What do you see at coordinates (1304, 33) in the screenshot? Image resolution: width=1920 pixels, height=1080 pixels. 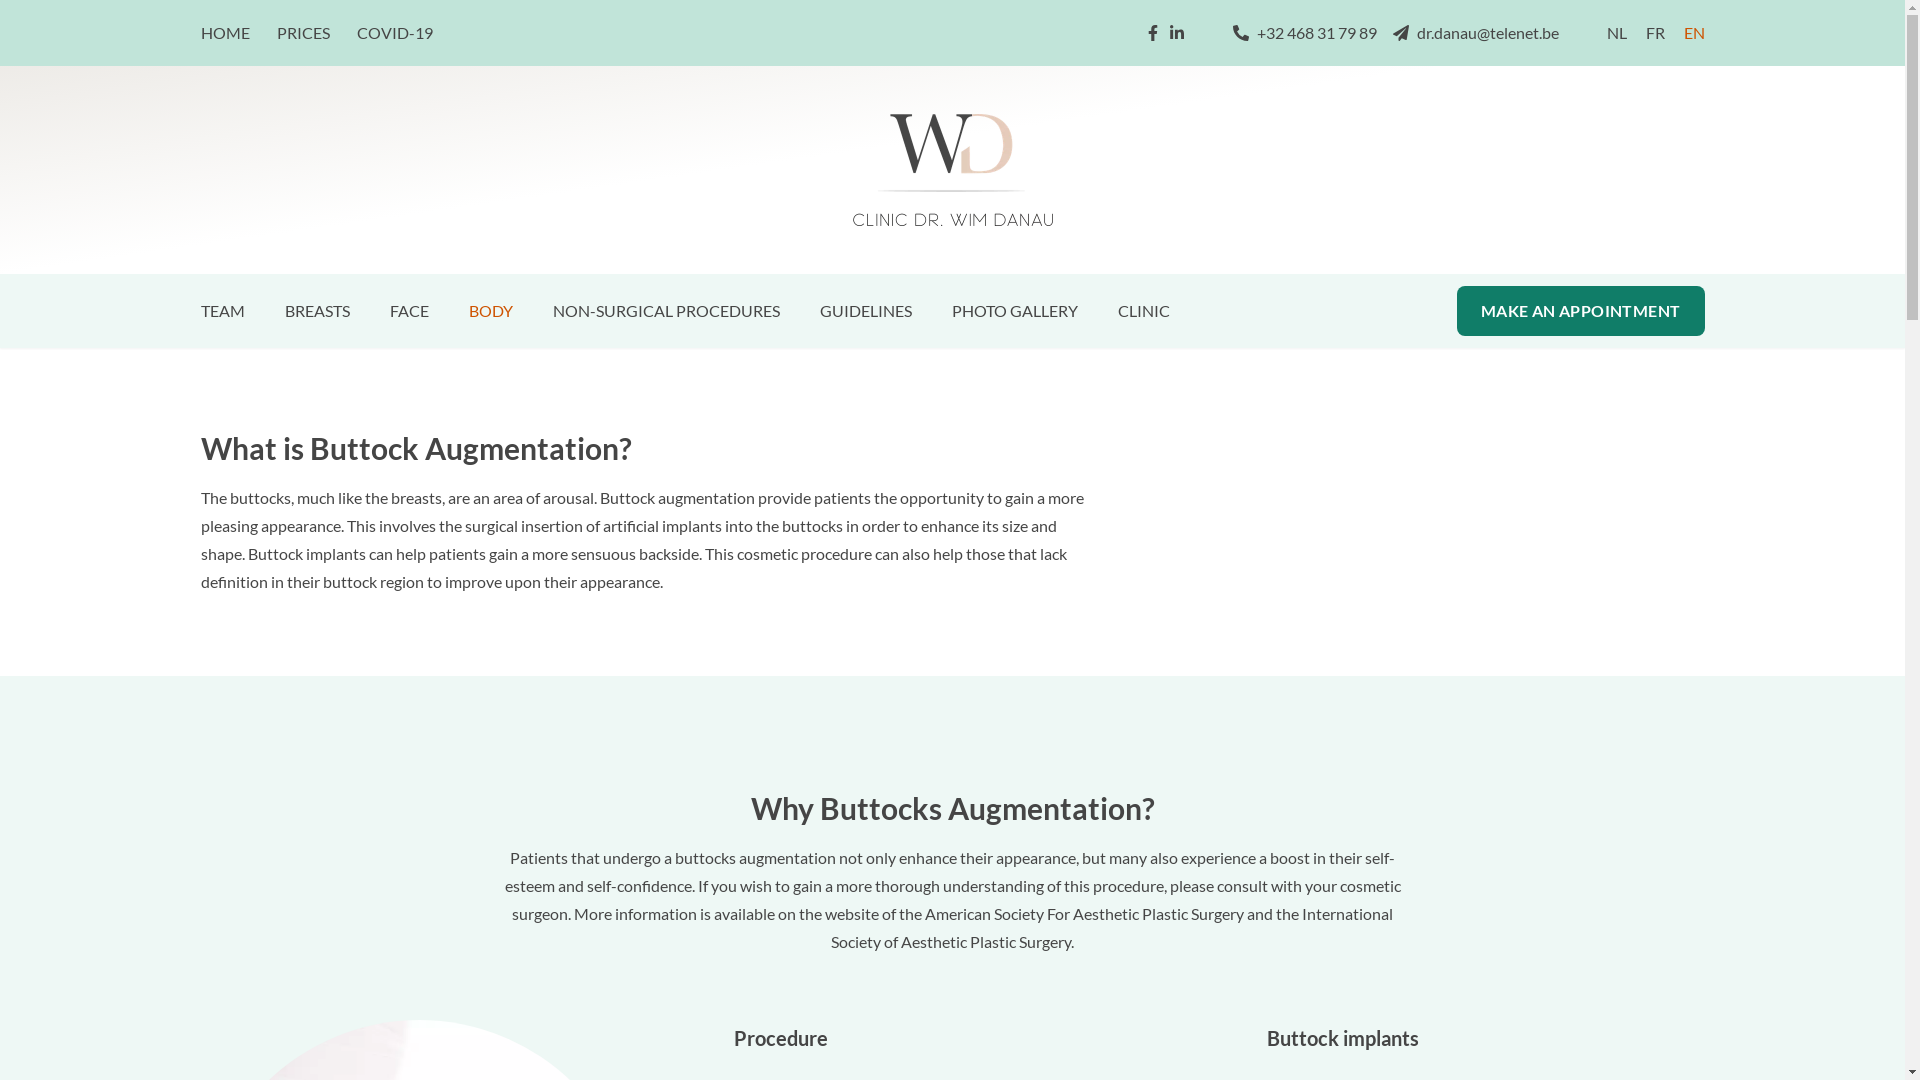 I see `+32 468 31 79 89` at bounding box center [1304, 33].